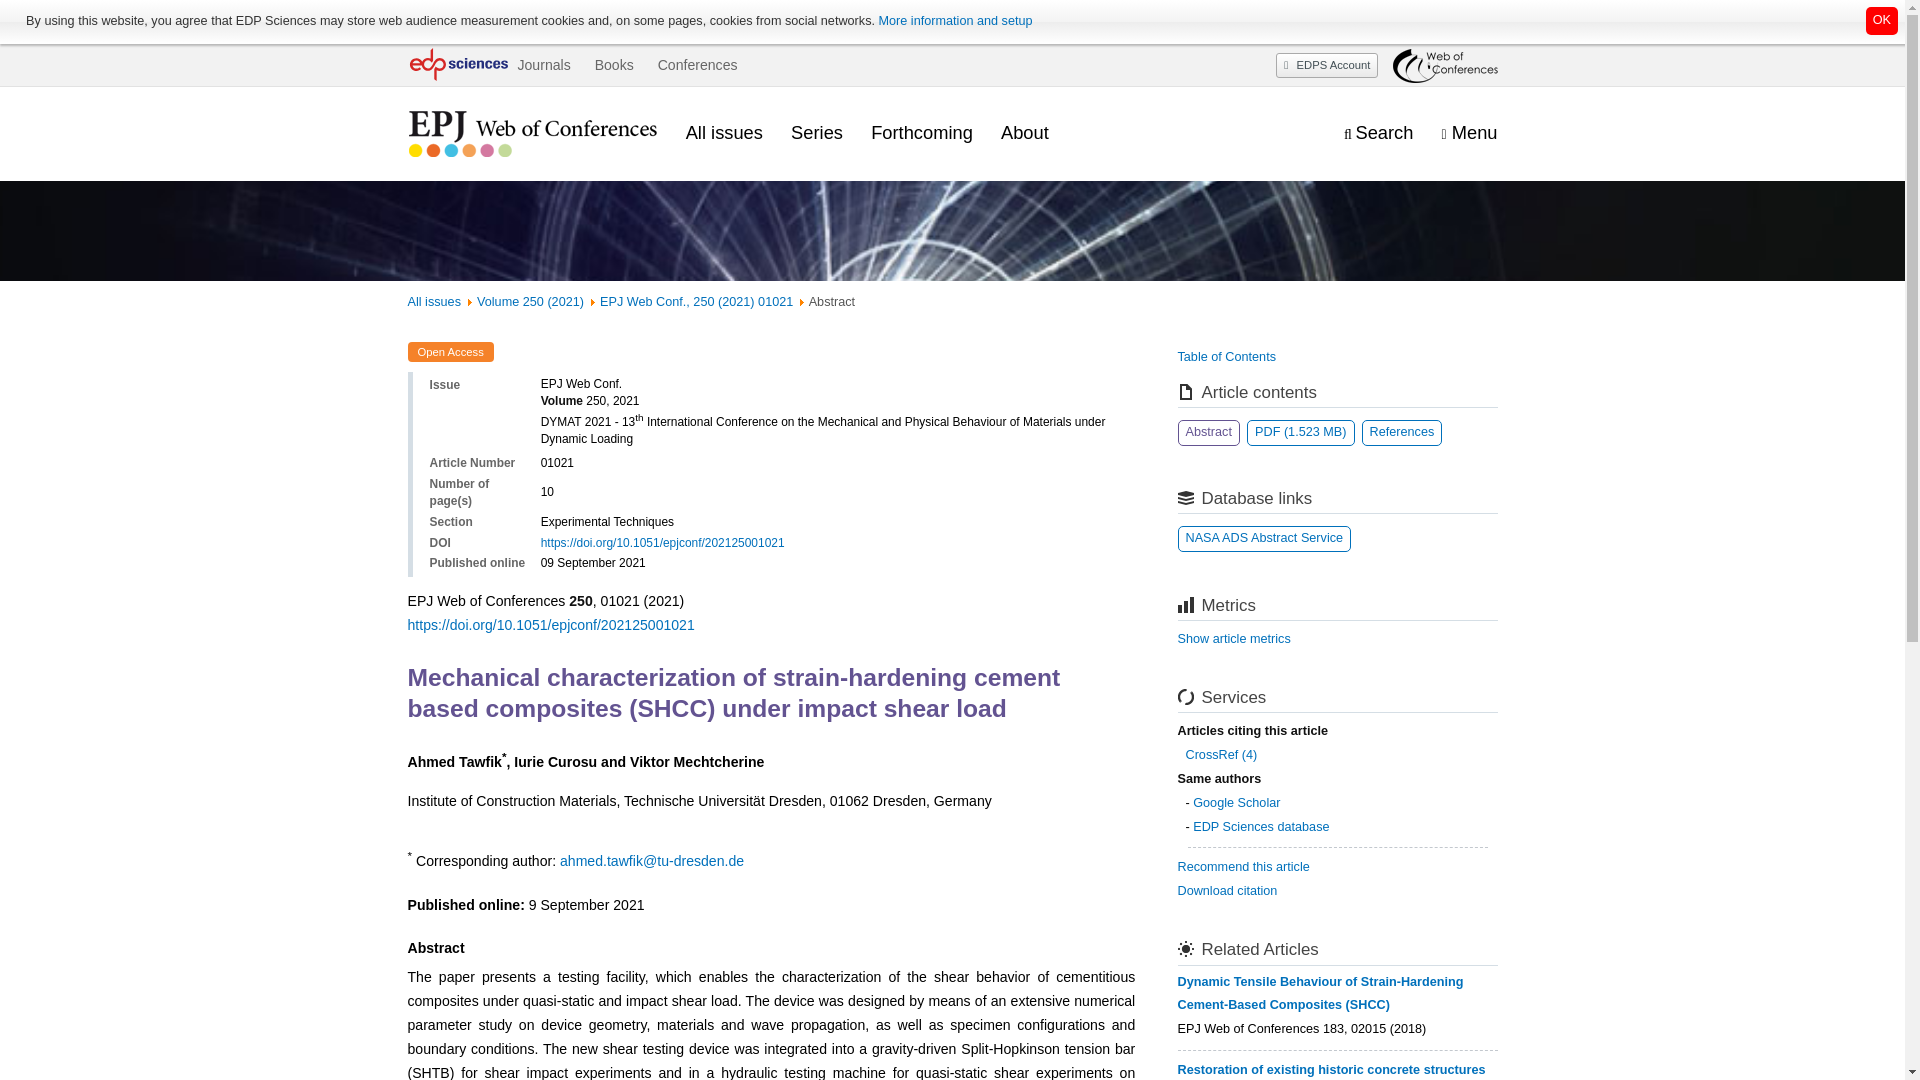 The height and width of the screenshot is (1080, 1920). I want to click on Journals, so click(543, 65).